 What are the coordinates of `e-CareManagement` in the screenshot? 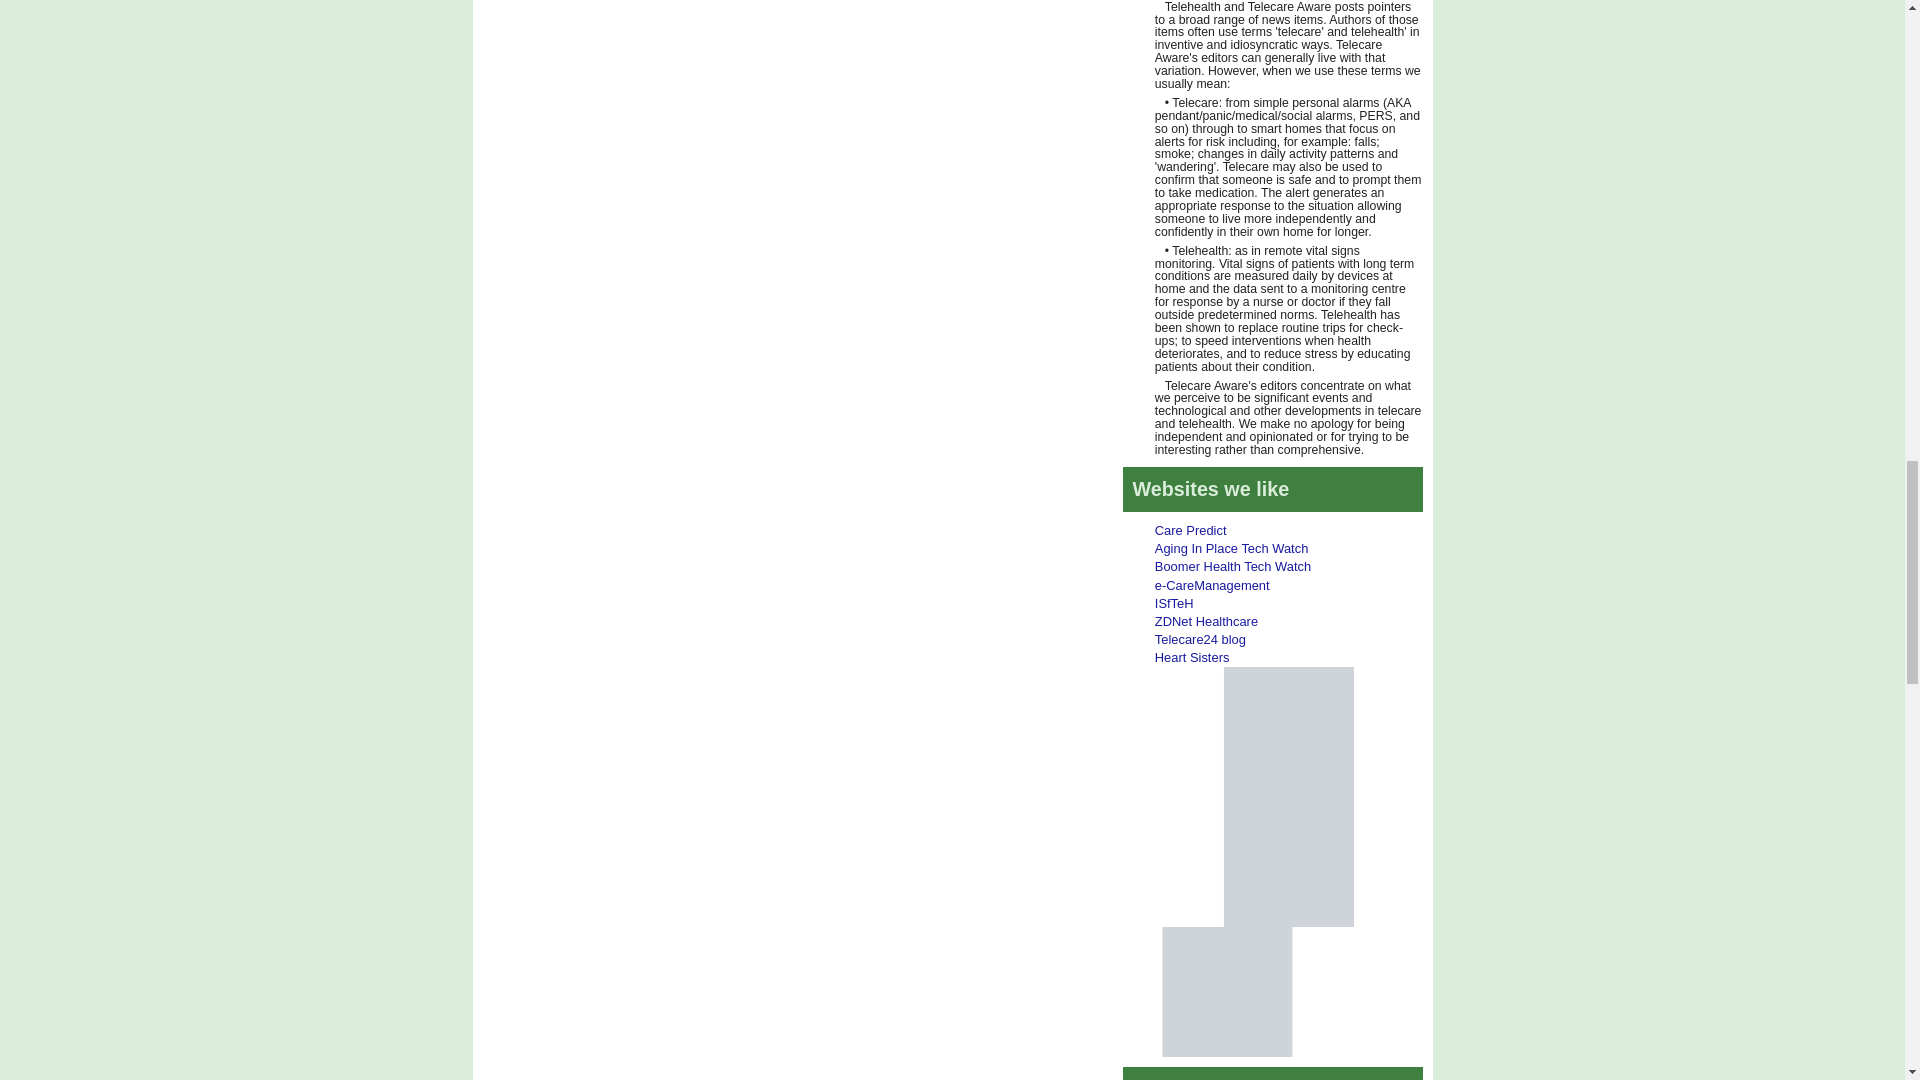 It's located at (1212, 584).